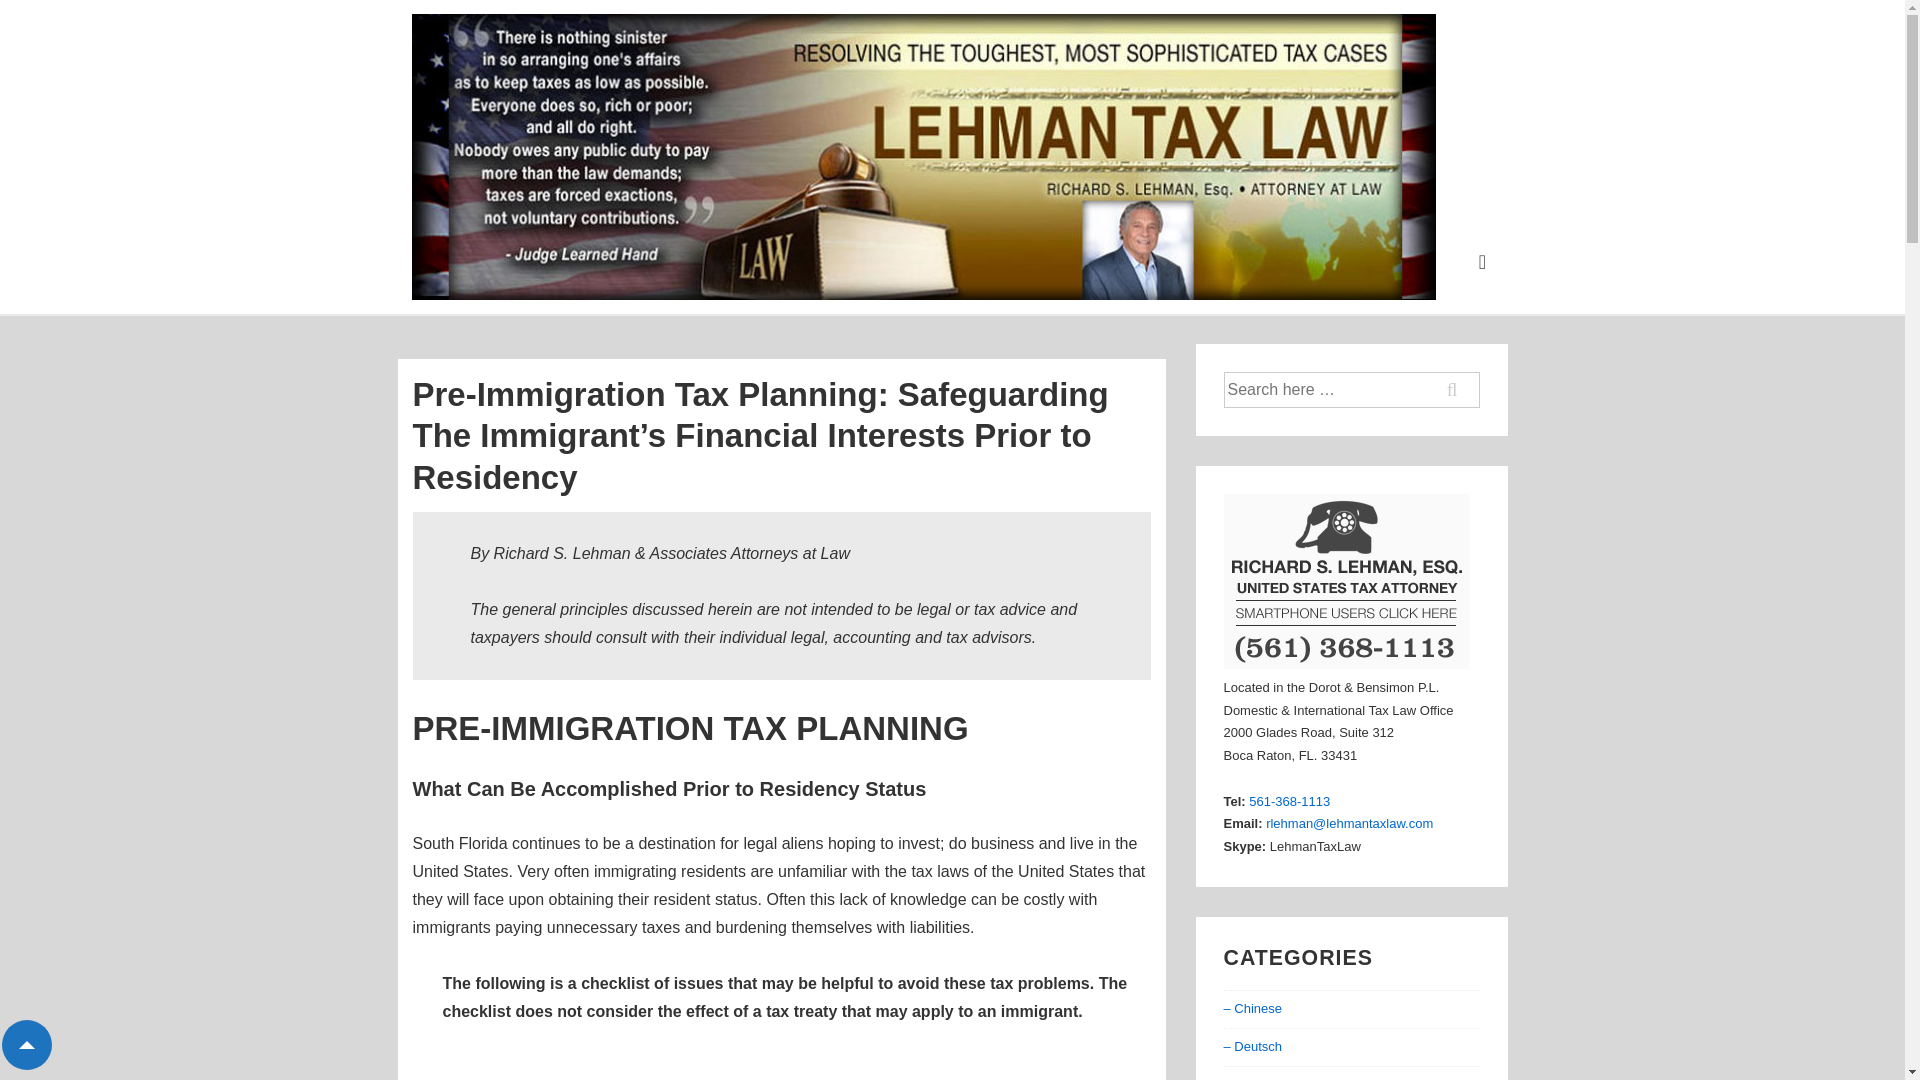 This screenshot has width=1920, height=1080. Describe the element at coordinates (1290, 800) in the screenshot. I see `Telephone` at that location.